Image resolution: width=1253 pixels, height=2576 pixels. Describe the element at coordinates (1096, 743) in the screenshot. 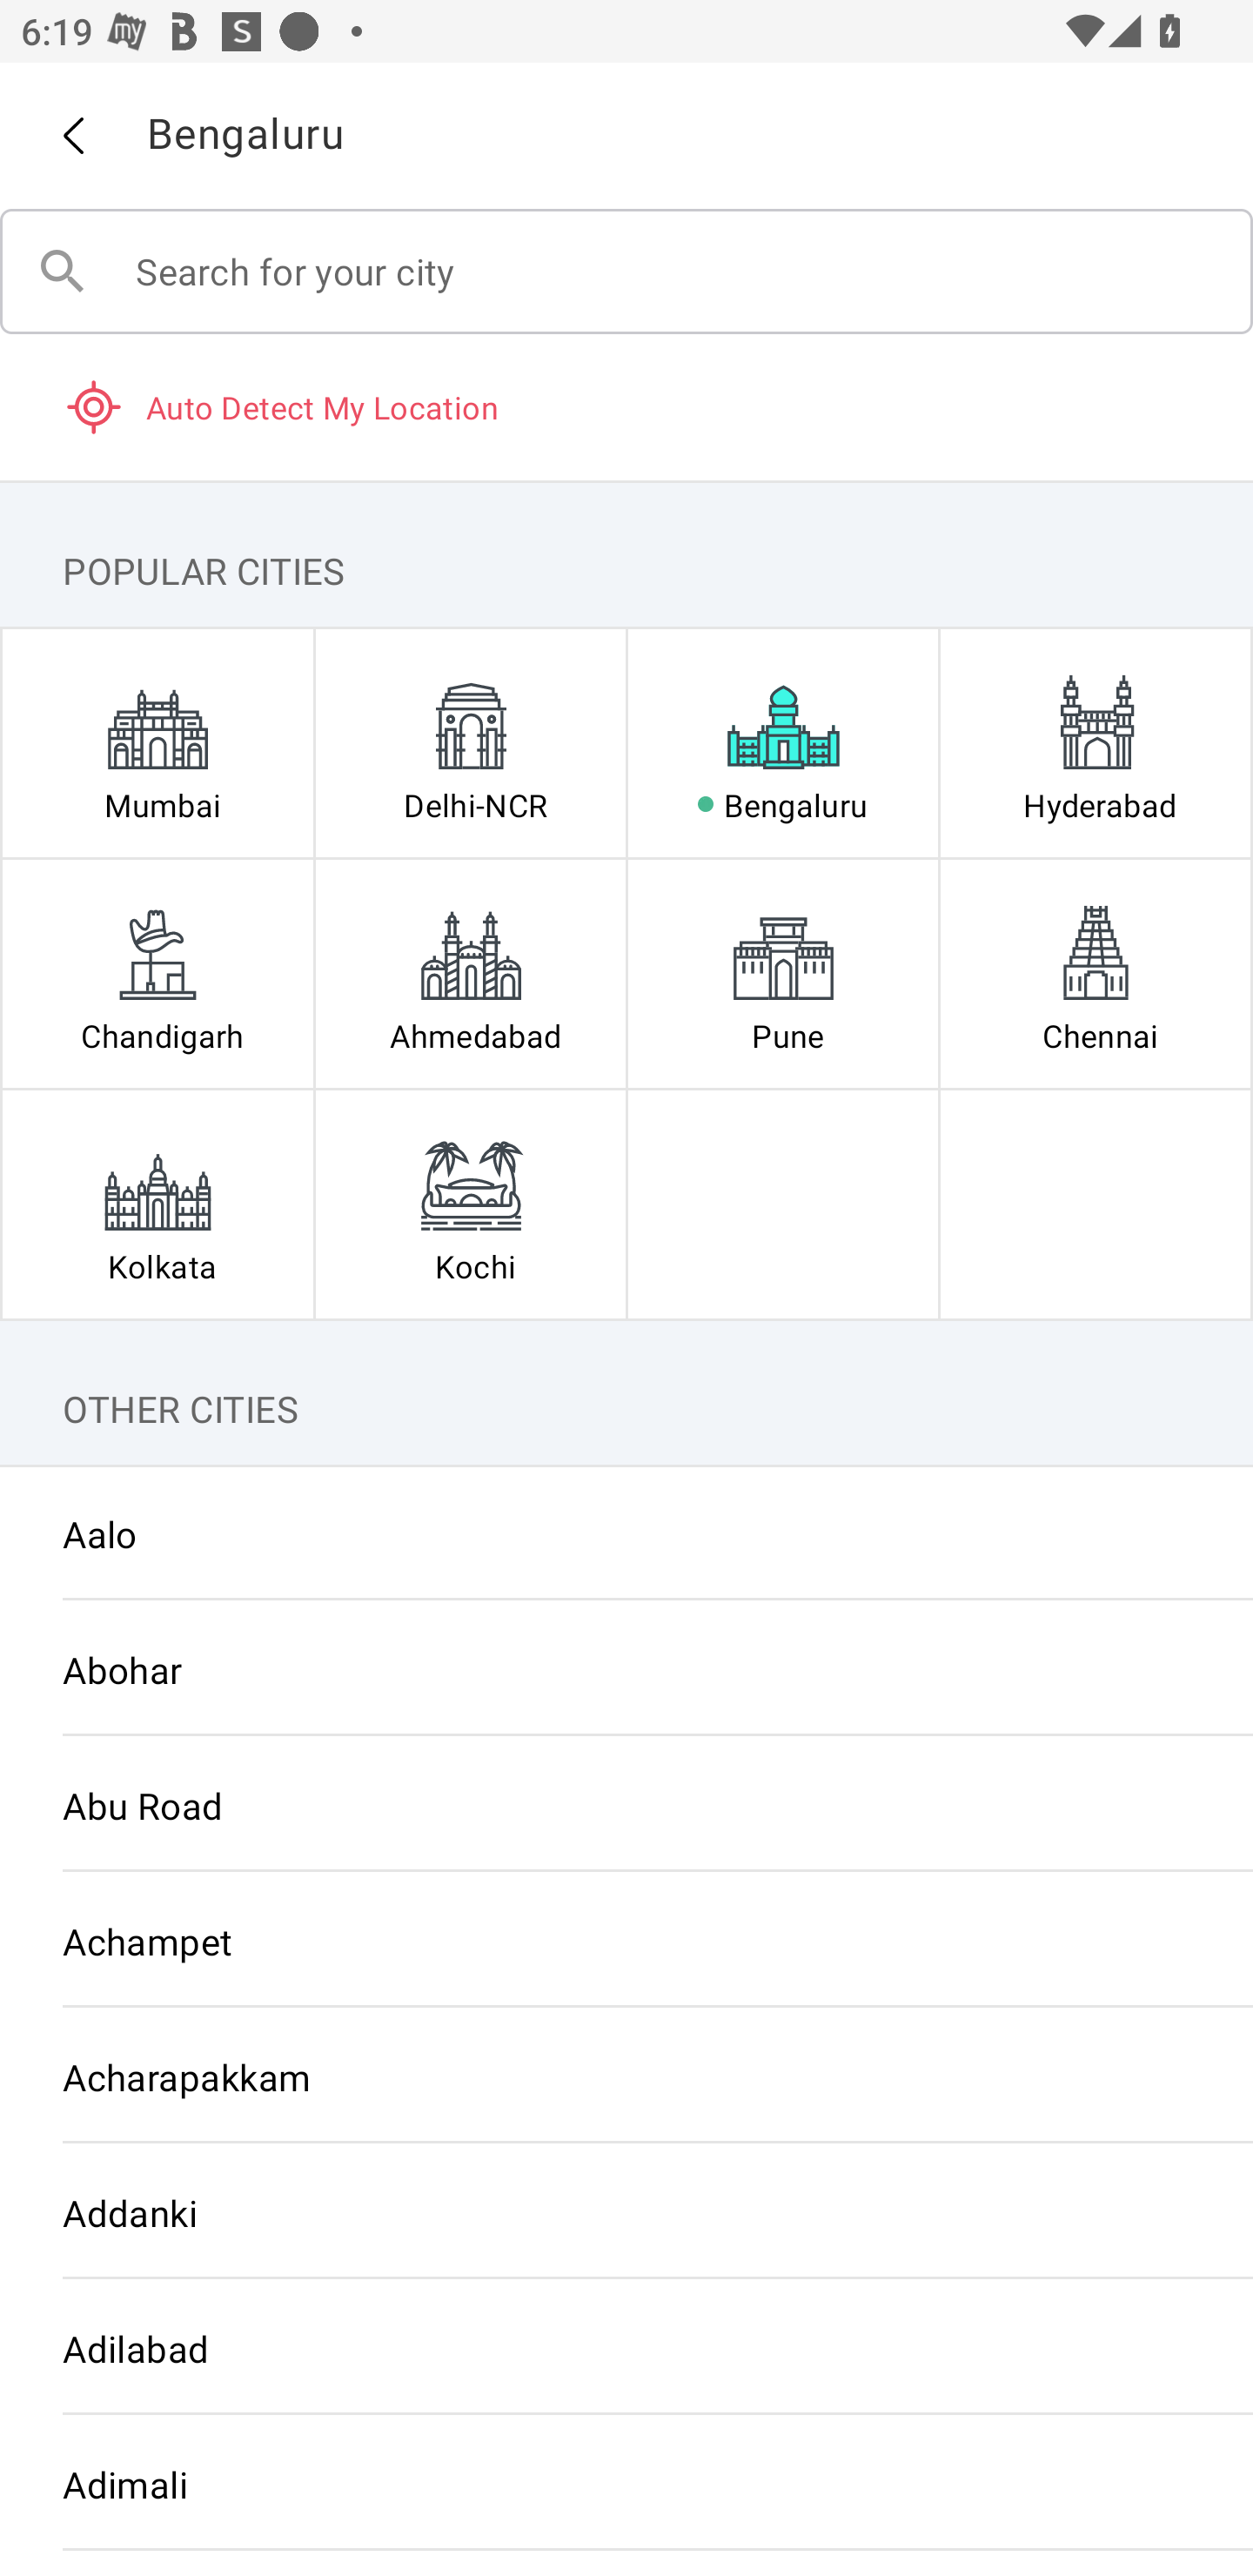

I see `Hyderabad` at that location.